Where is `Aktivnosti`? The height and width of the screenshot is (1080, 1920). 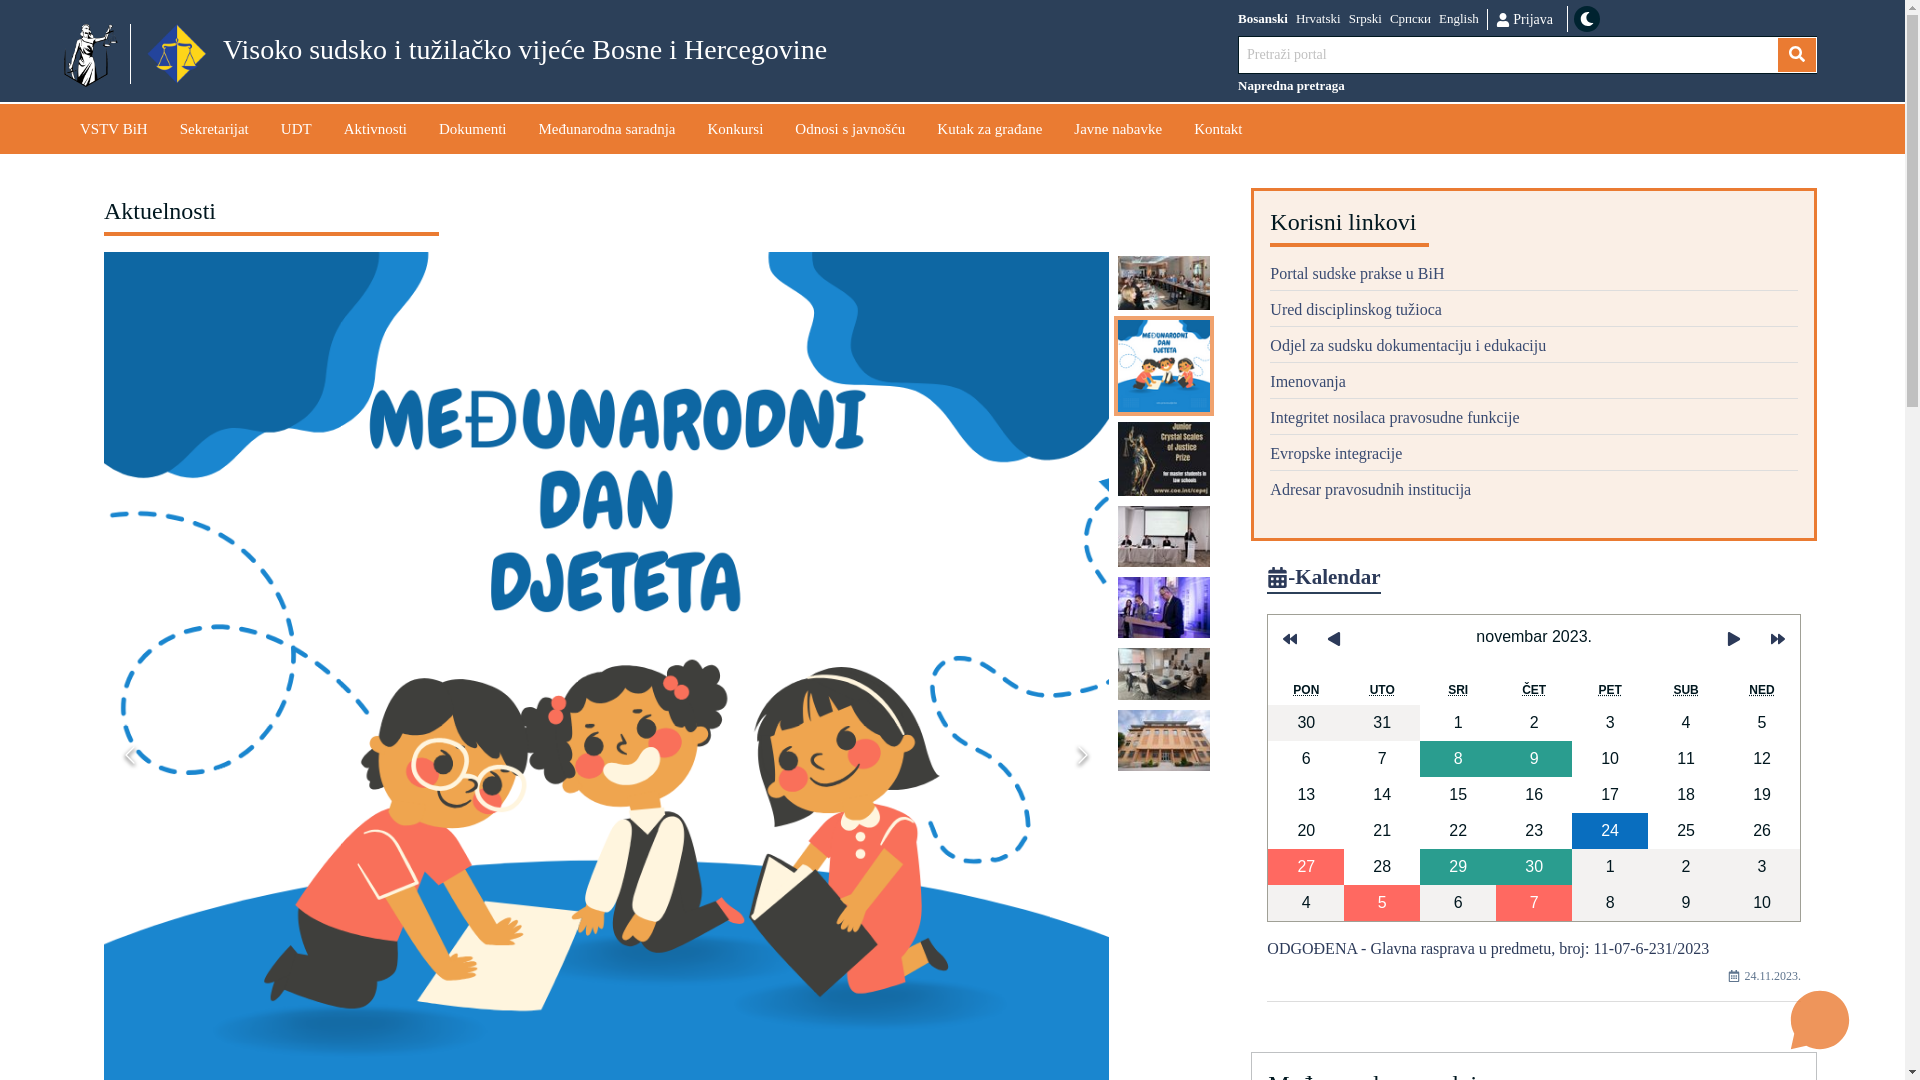 Aktivnosti is located at coordinates (376, 128).